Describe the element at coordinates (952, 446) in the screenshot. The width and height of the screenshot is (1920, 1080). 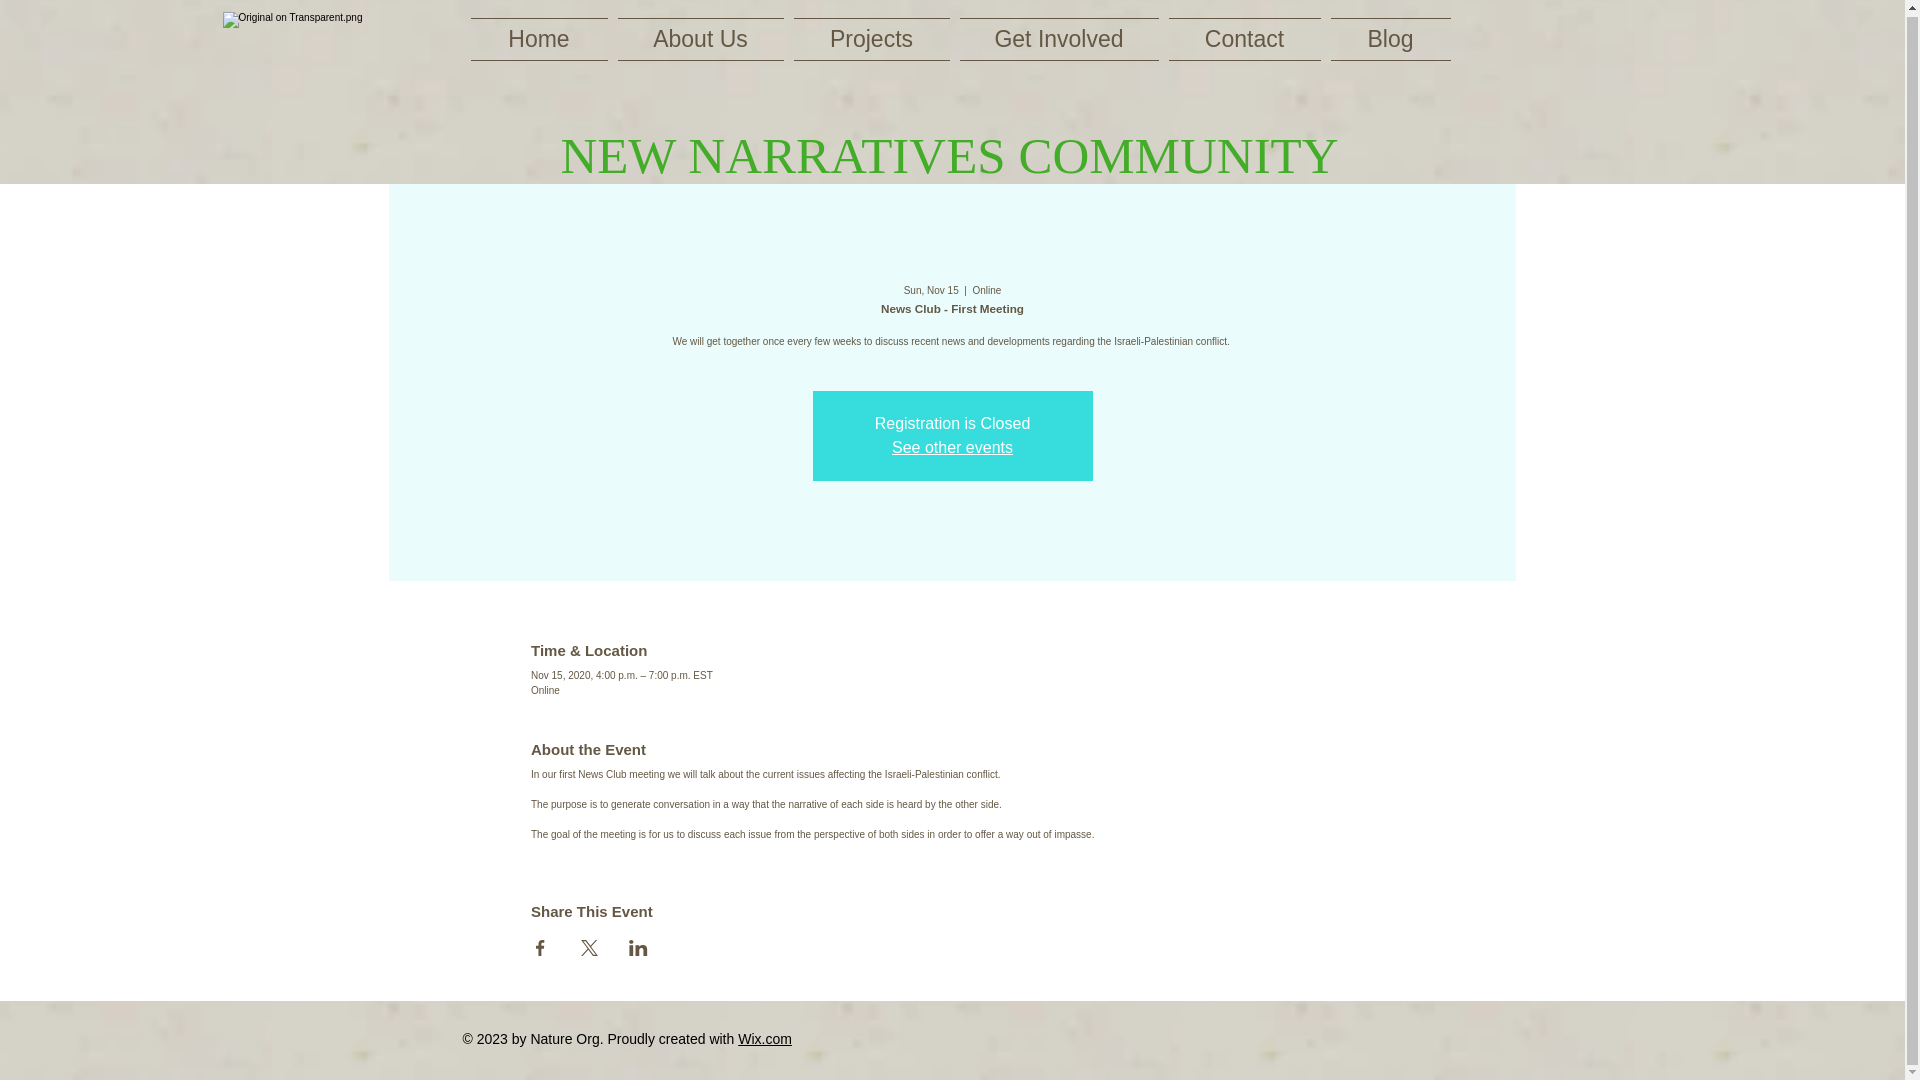
I see `See other events` at that location.